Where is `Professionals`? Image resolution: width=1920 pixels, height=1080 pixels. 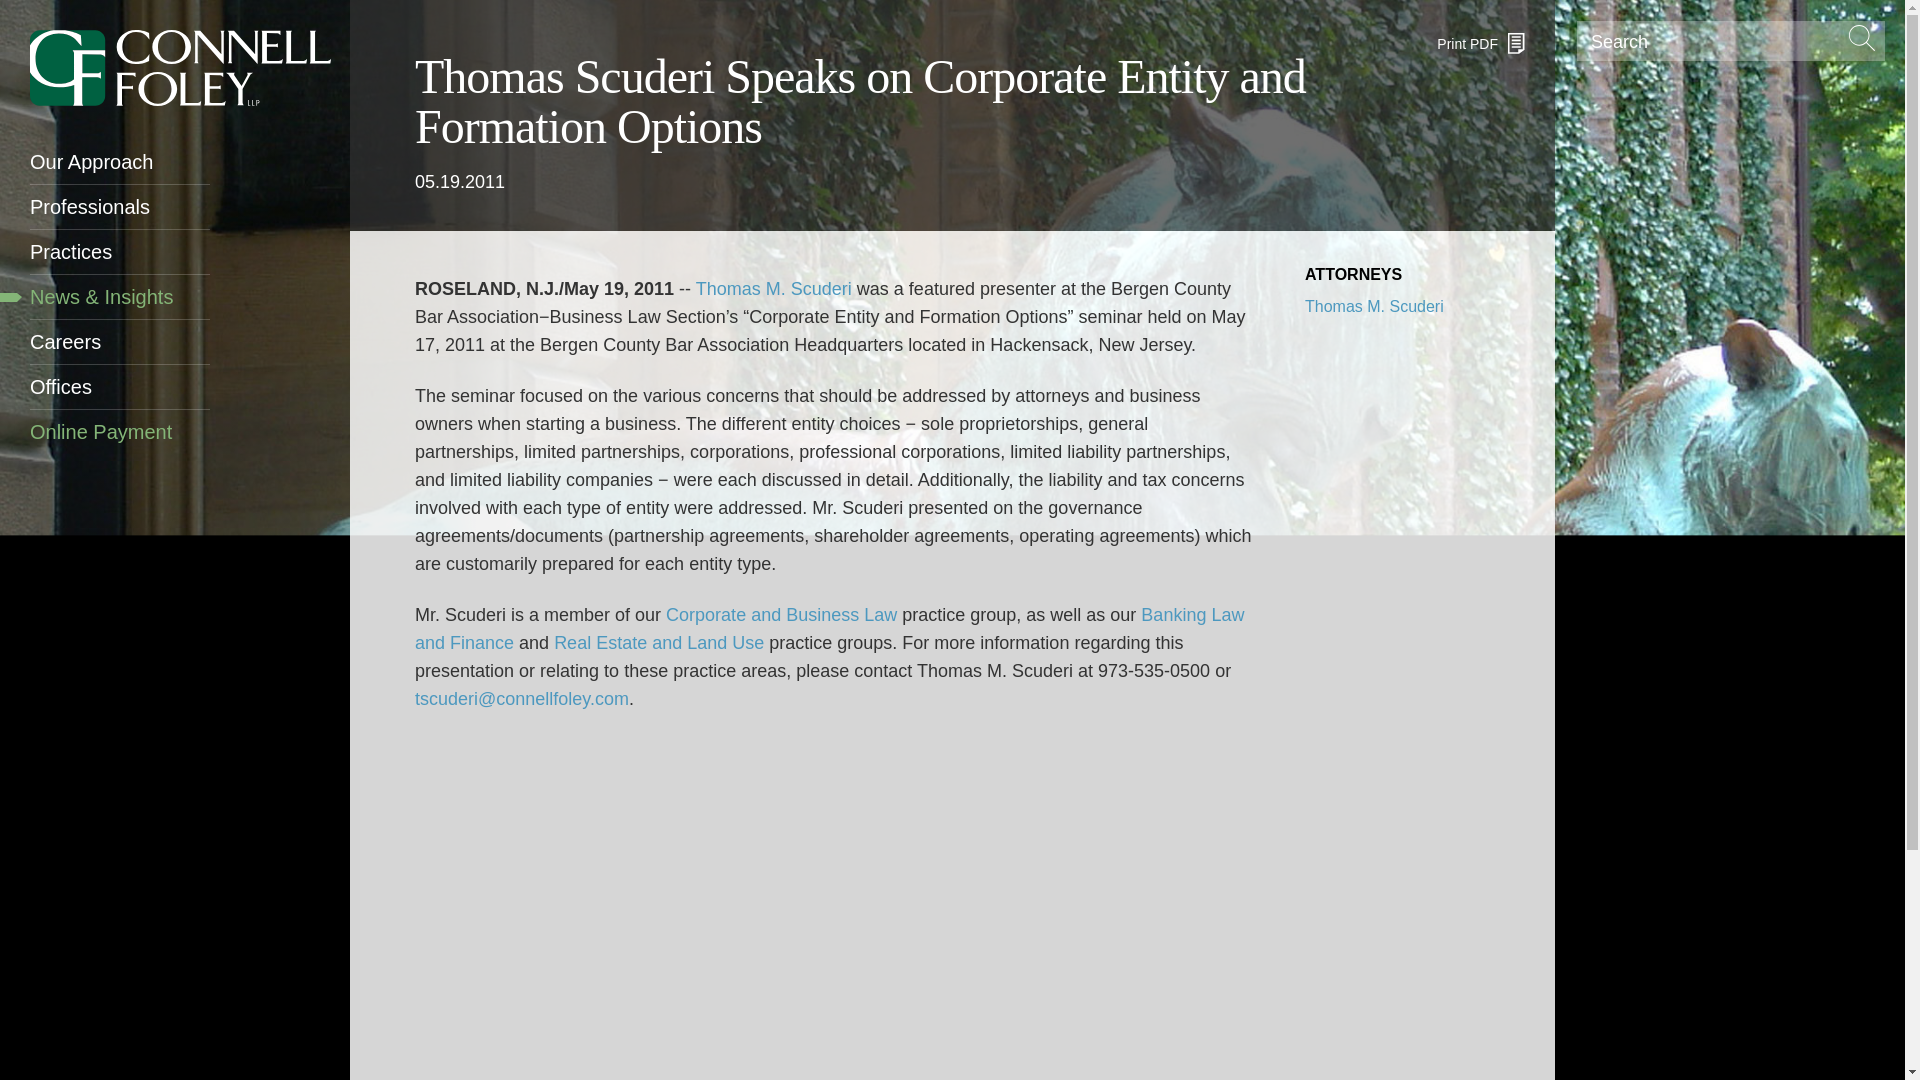
Professionals is located at coordinates (120, 206).